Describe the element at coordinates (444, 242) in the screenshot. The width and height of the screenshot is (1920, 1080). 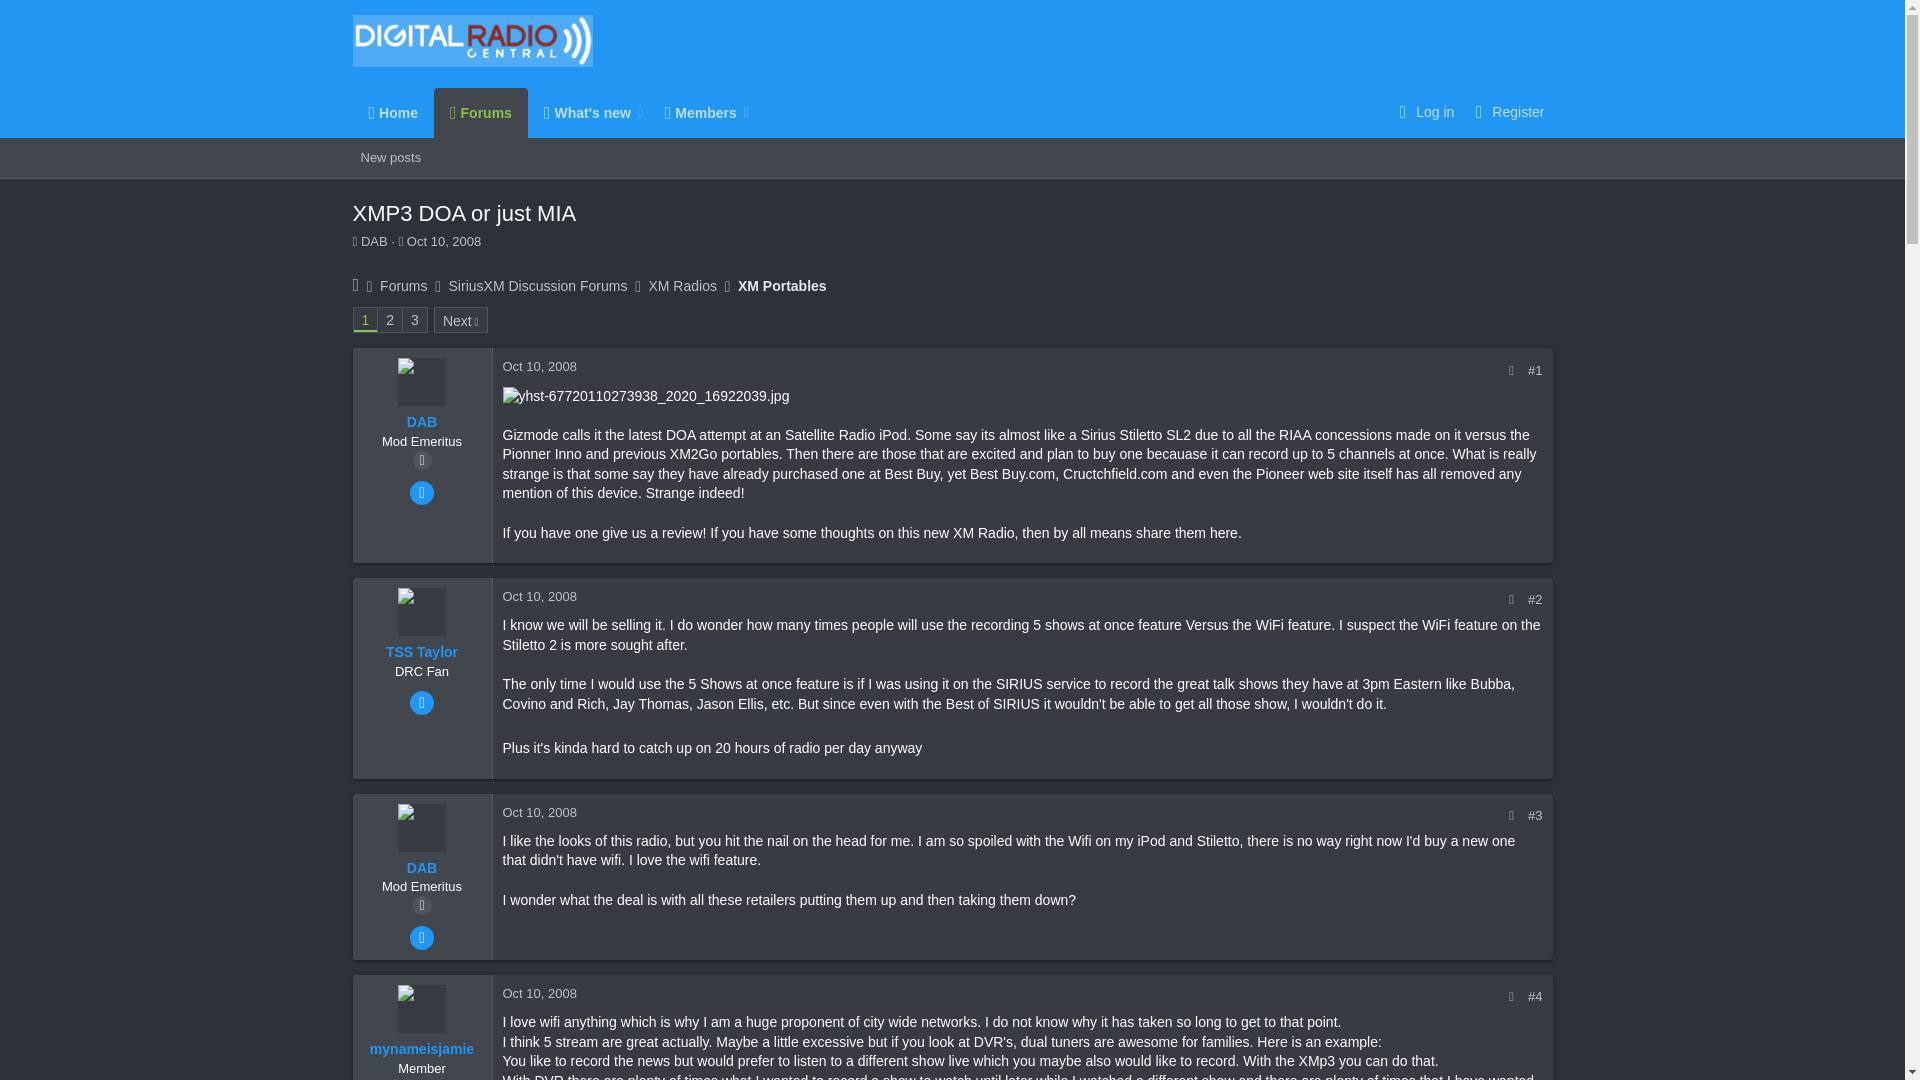
I see `Oct 10, 2008 at 3:24 AM` at that location.